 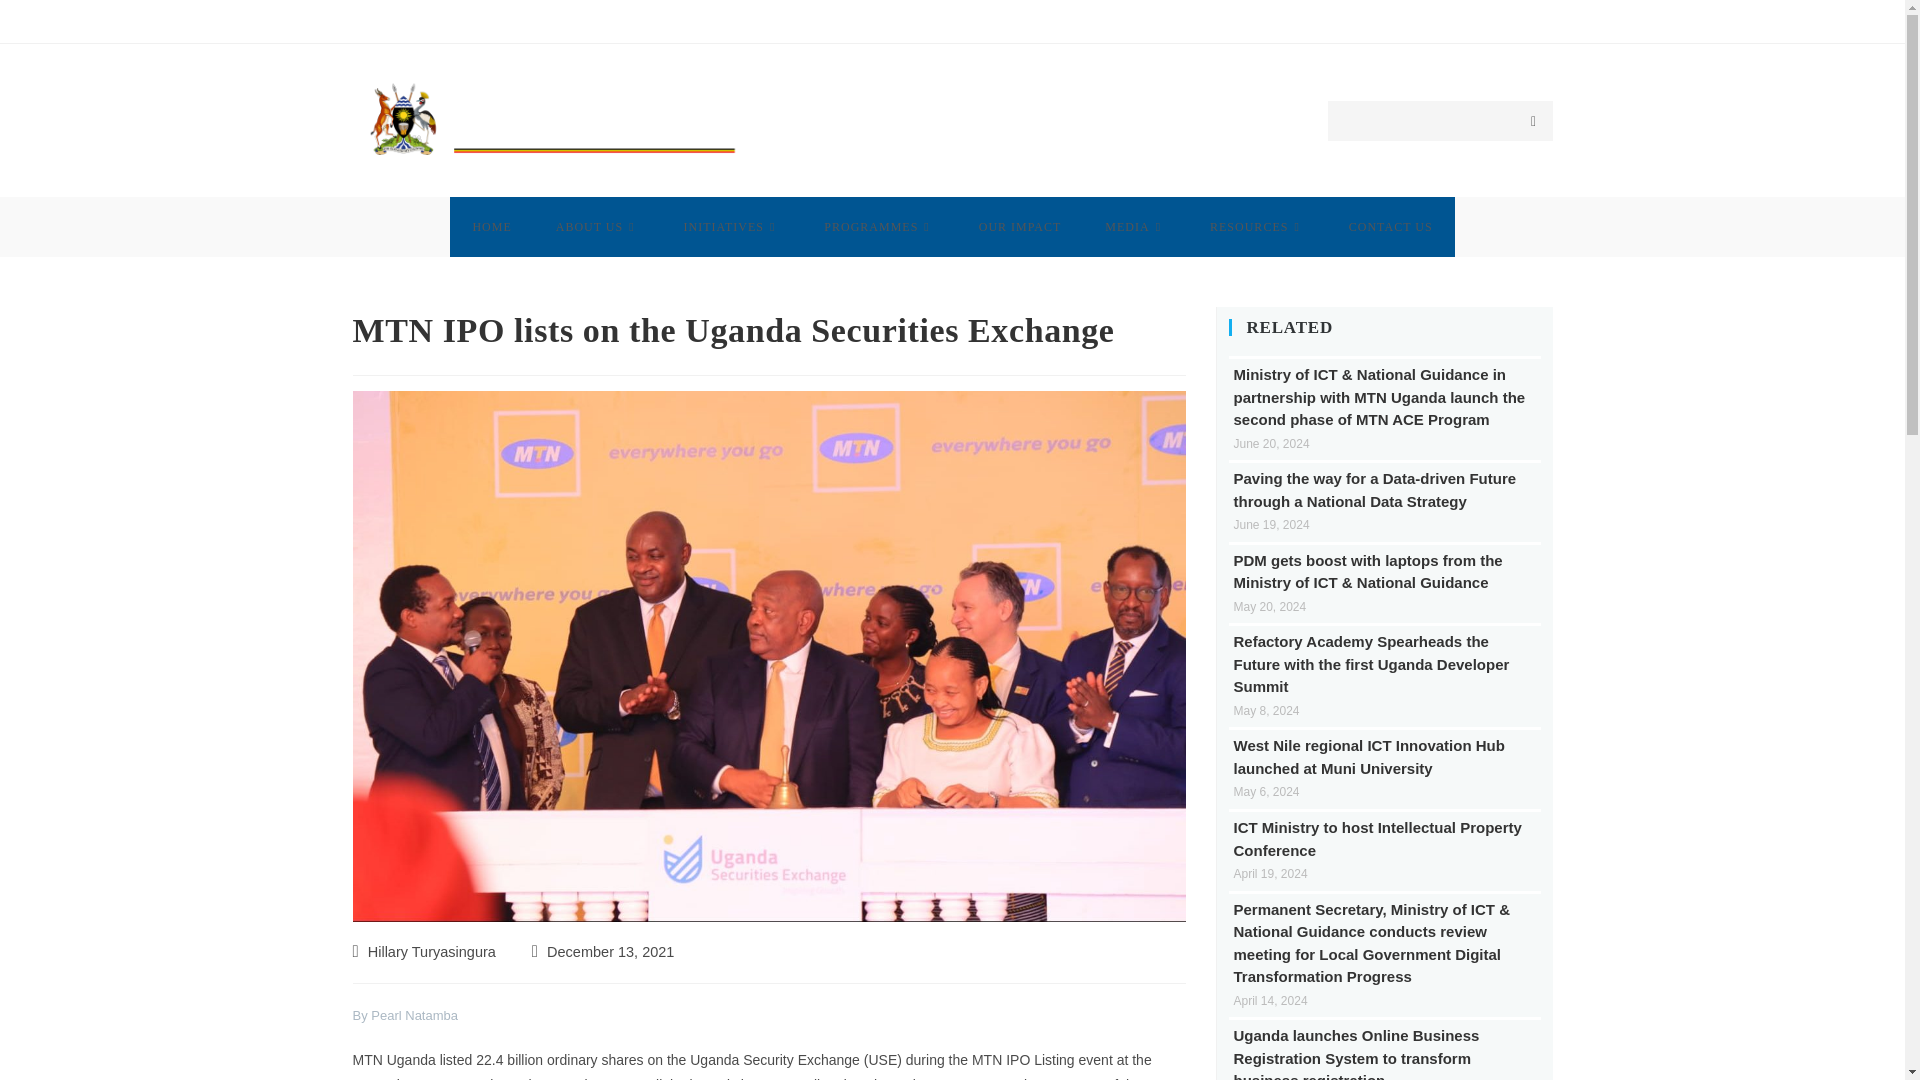 I want to click on STAFF-MAIL, so click(x=1514, y=20).